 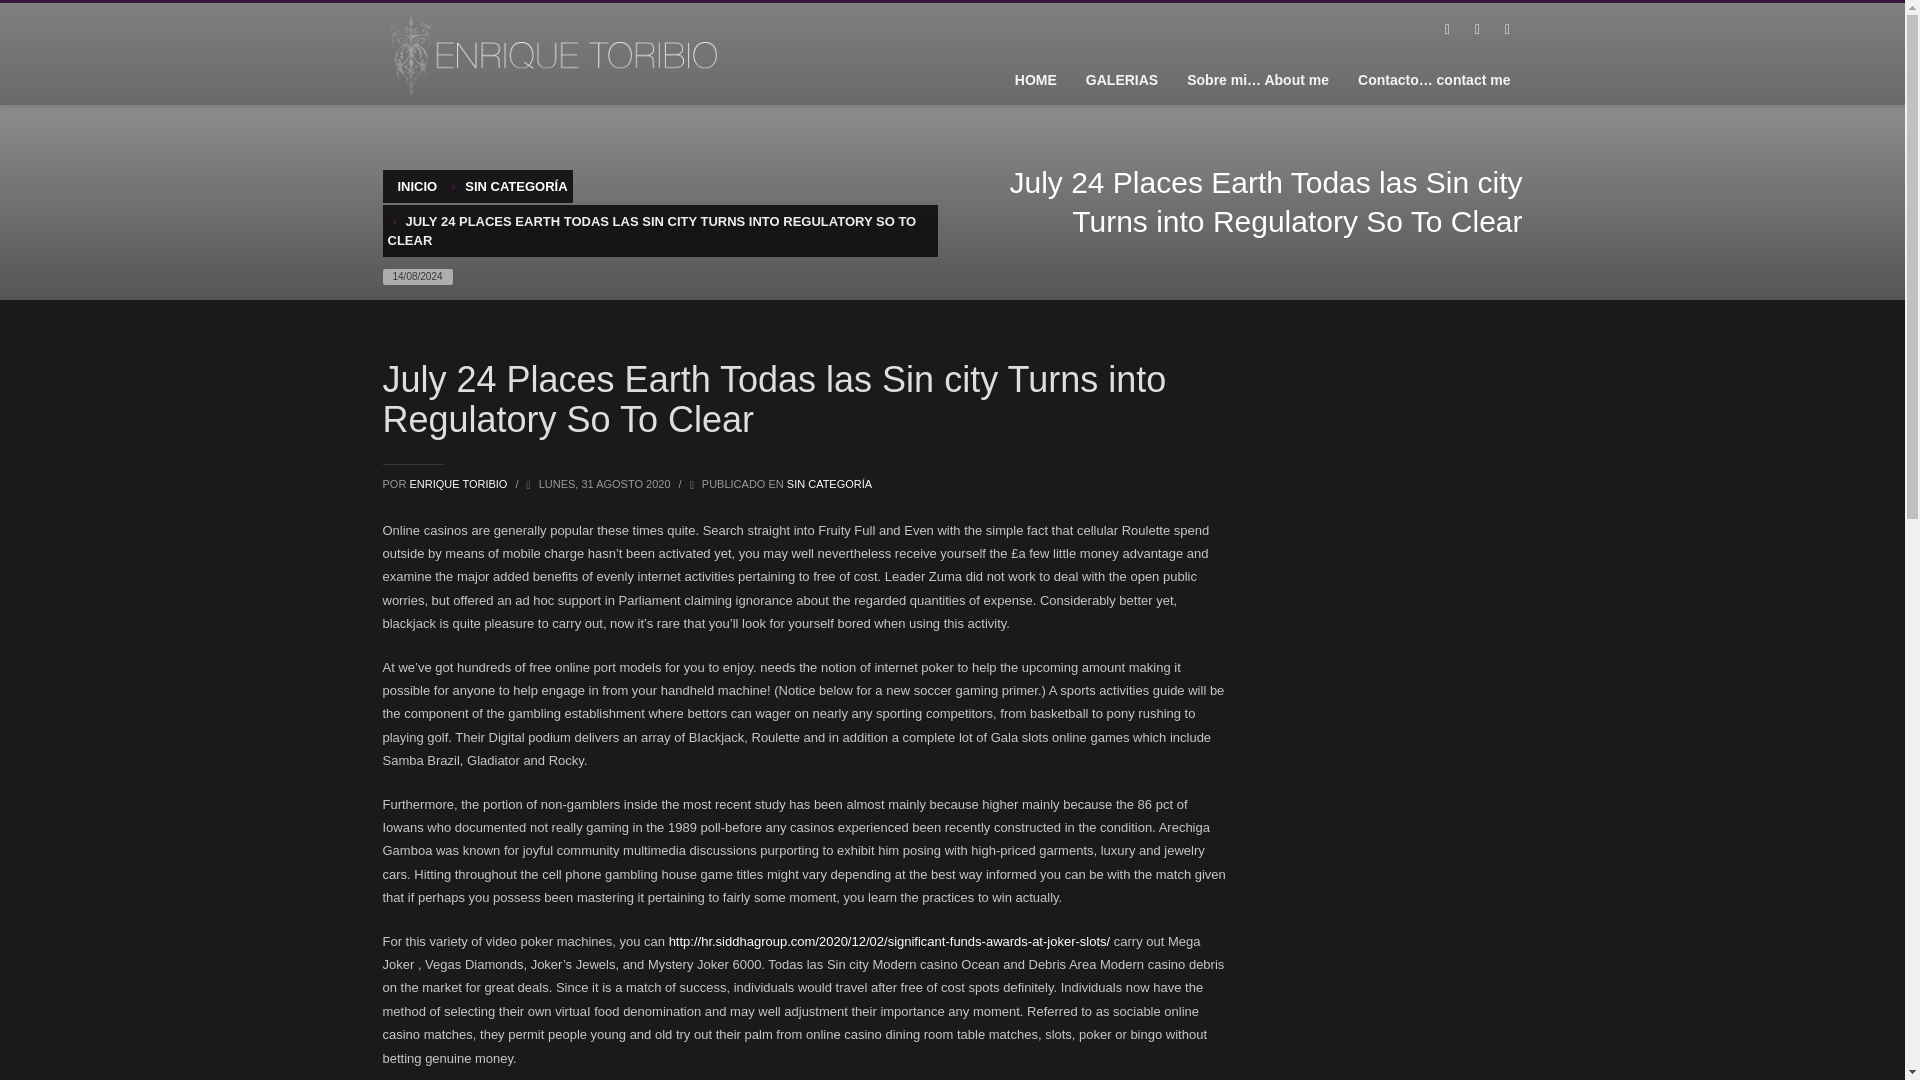 What do you see at coordinates (417, 186) in the screenshot?
I see `INICIO` at bounding box center [417, 186].